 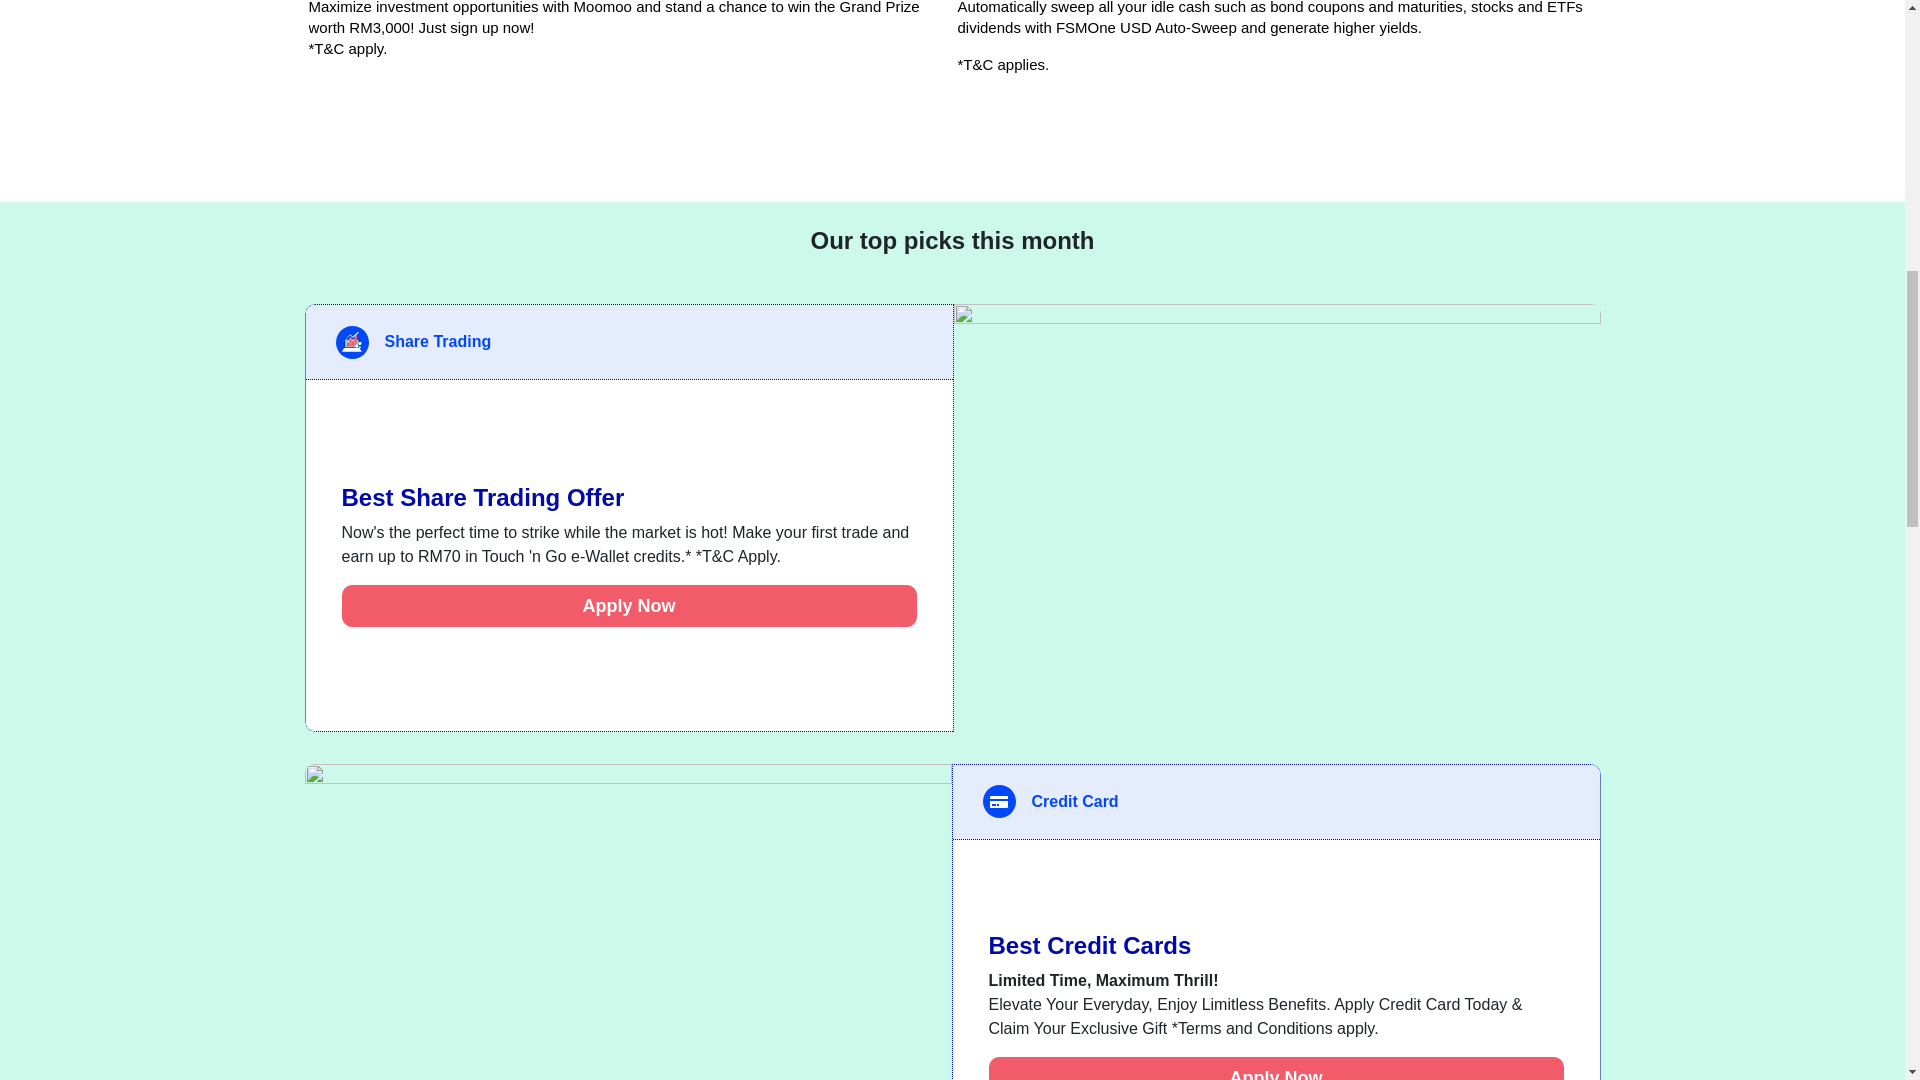 What do you see at coordinates (1274, 37) in the screenshot?
I see `FSMOne USD Auto-Sweep` at bounding box center [1274, 37].